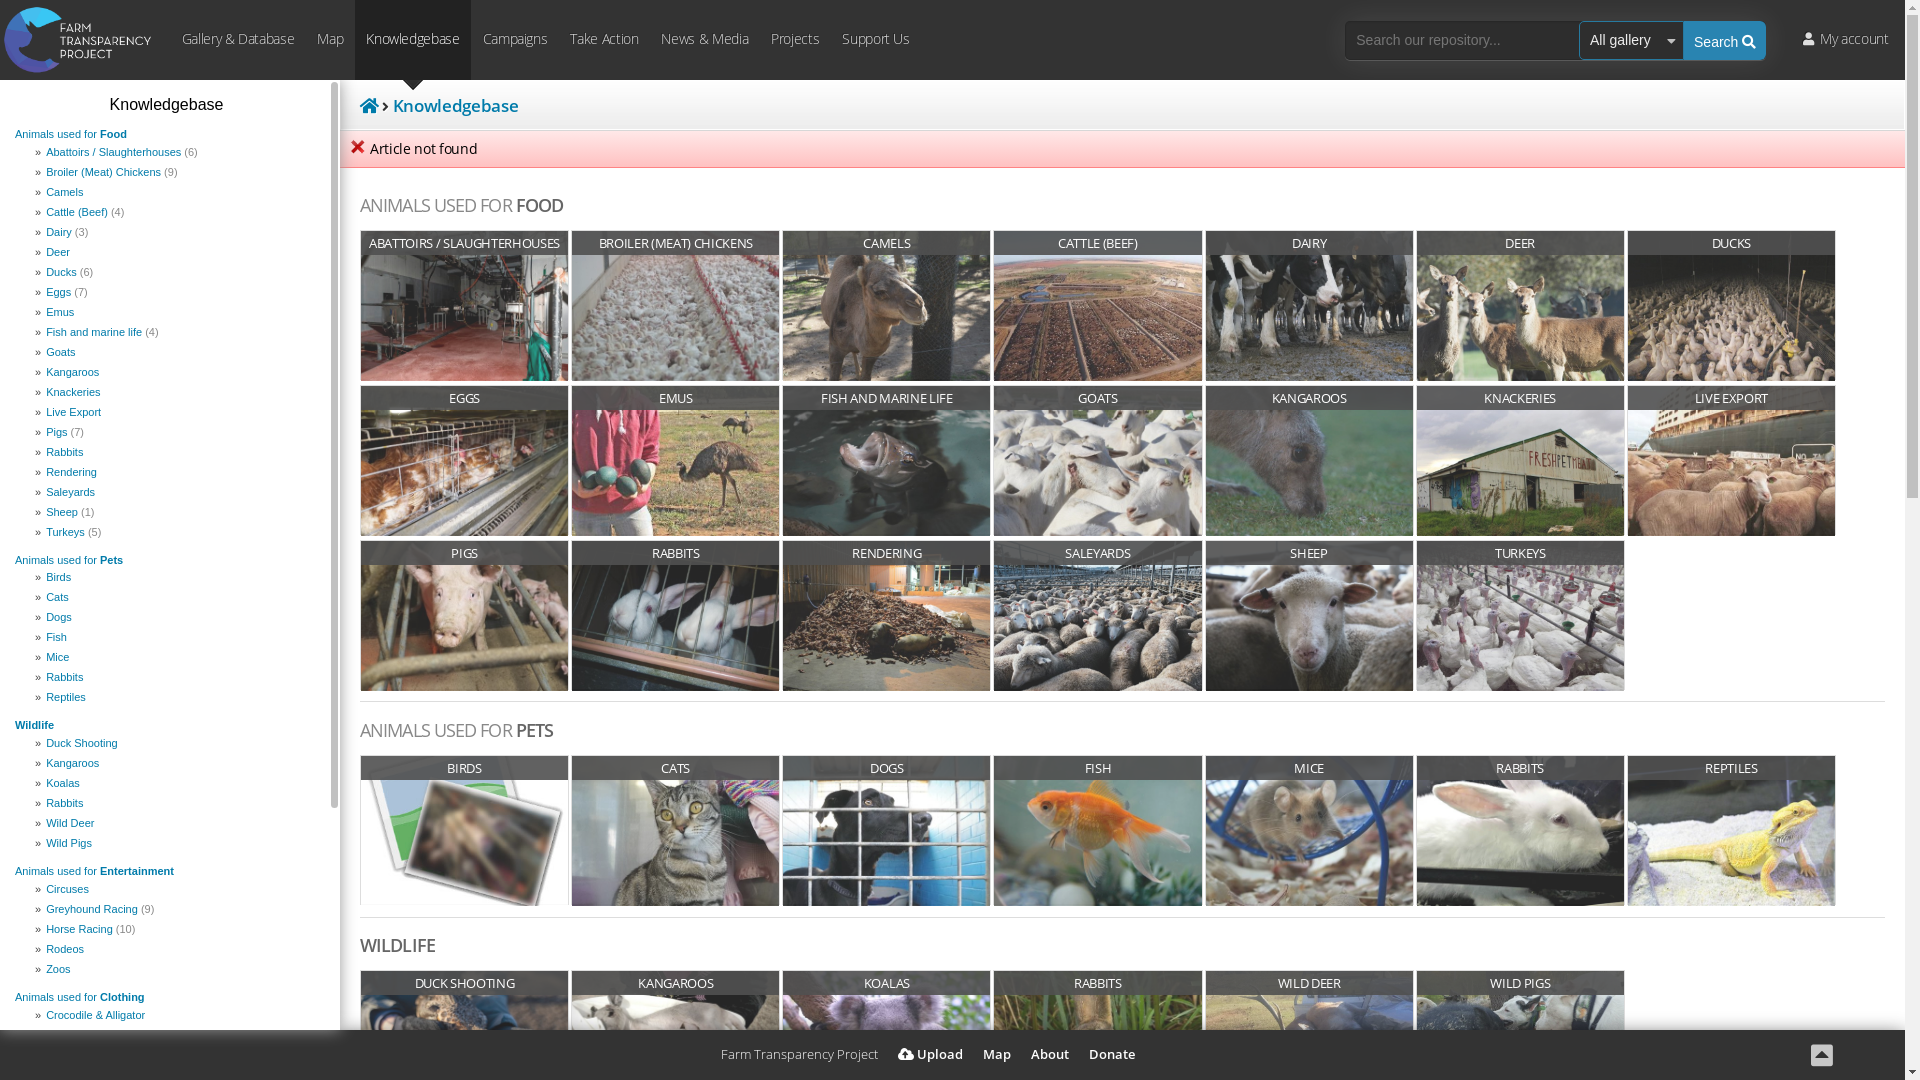 Image resolution: width=1920 pixels, height=1080 pixels. Describe the element at coordinates (178, 372) in the screenshot. I see `Kangaroos` at that location.